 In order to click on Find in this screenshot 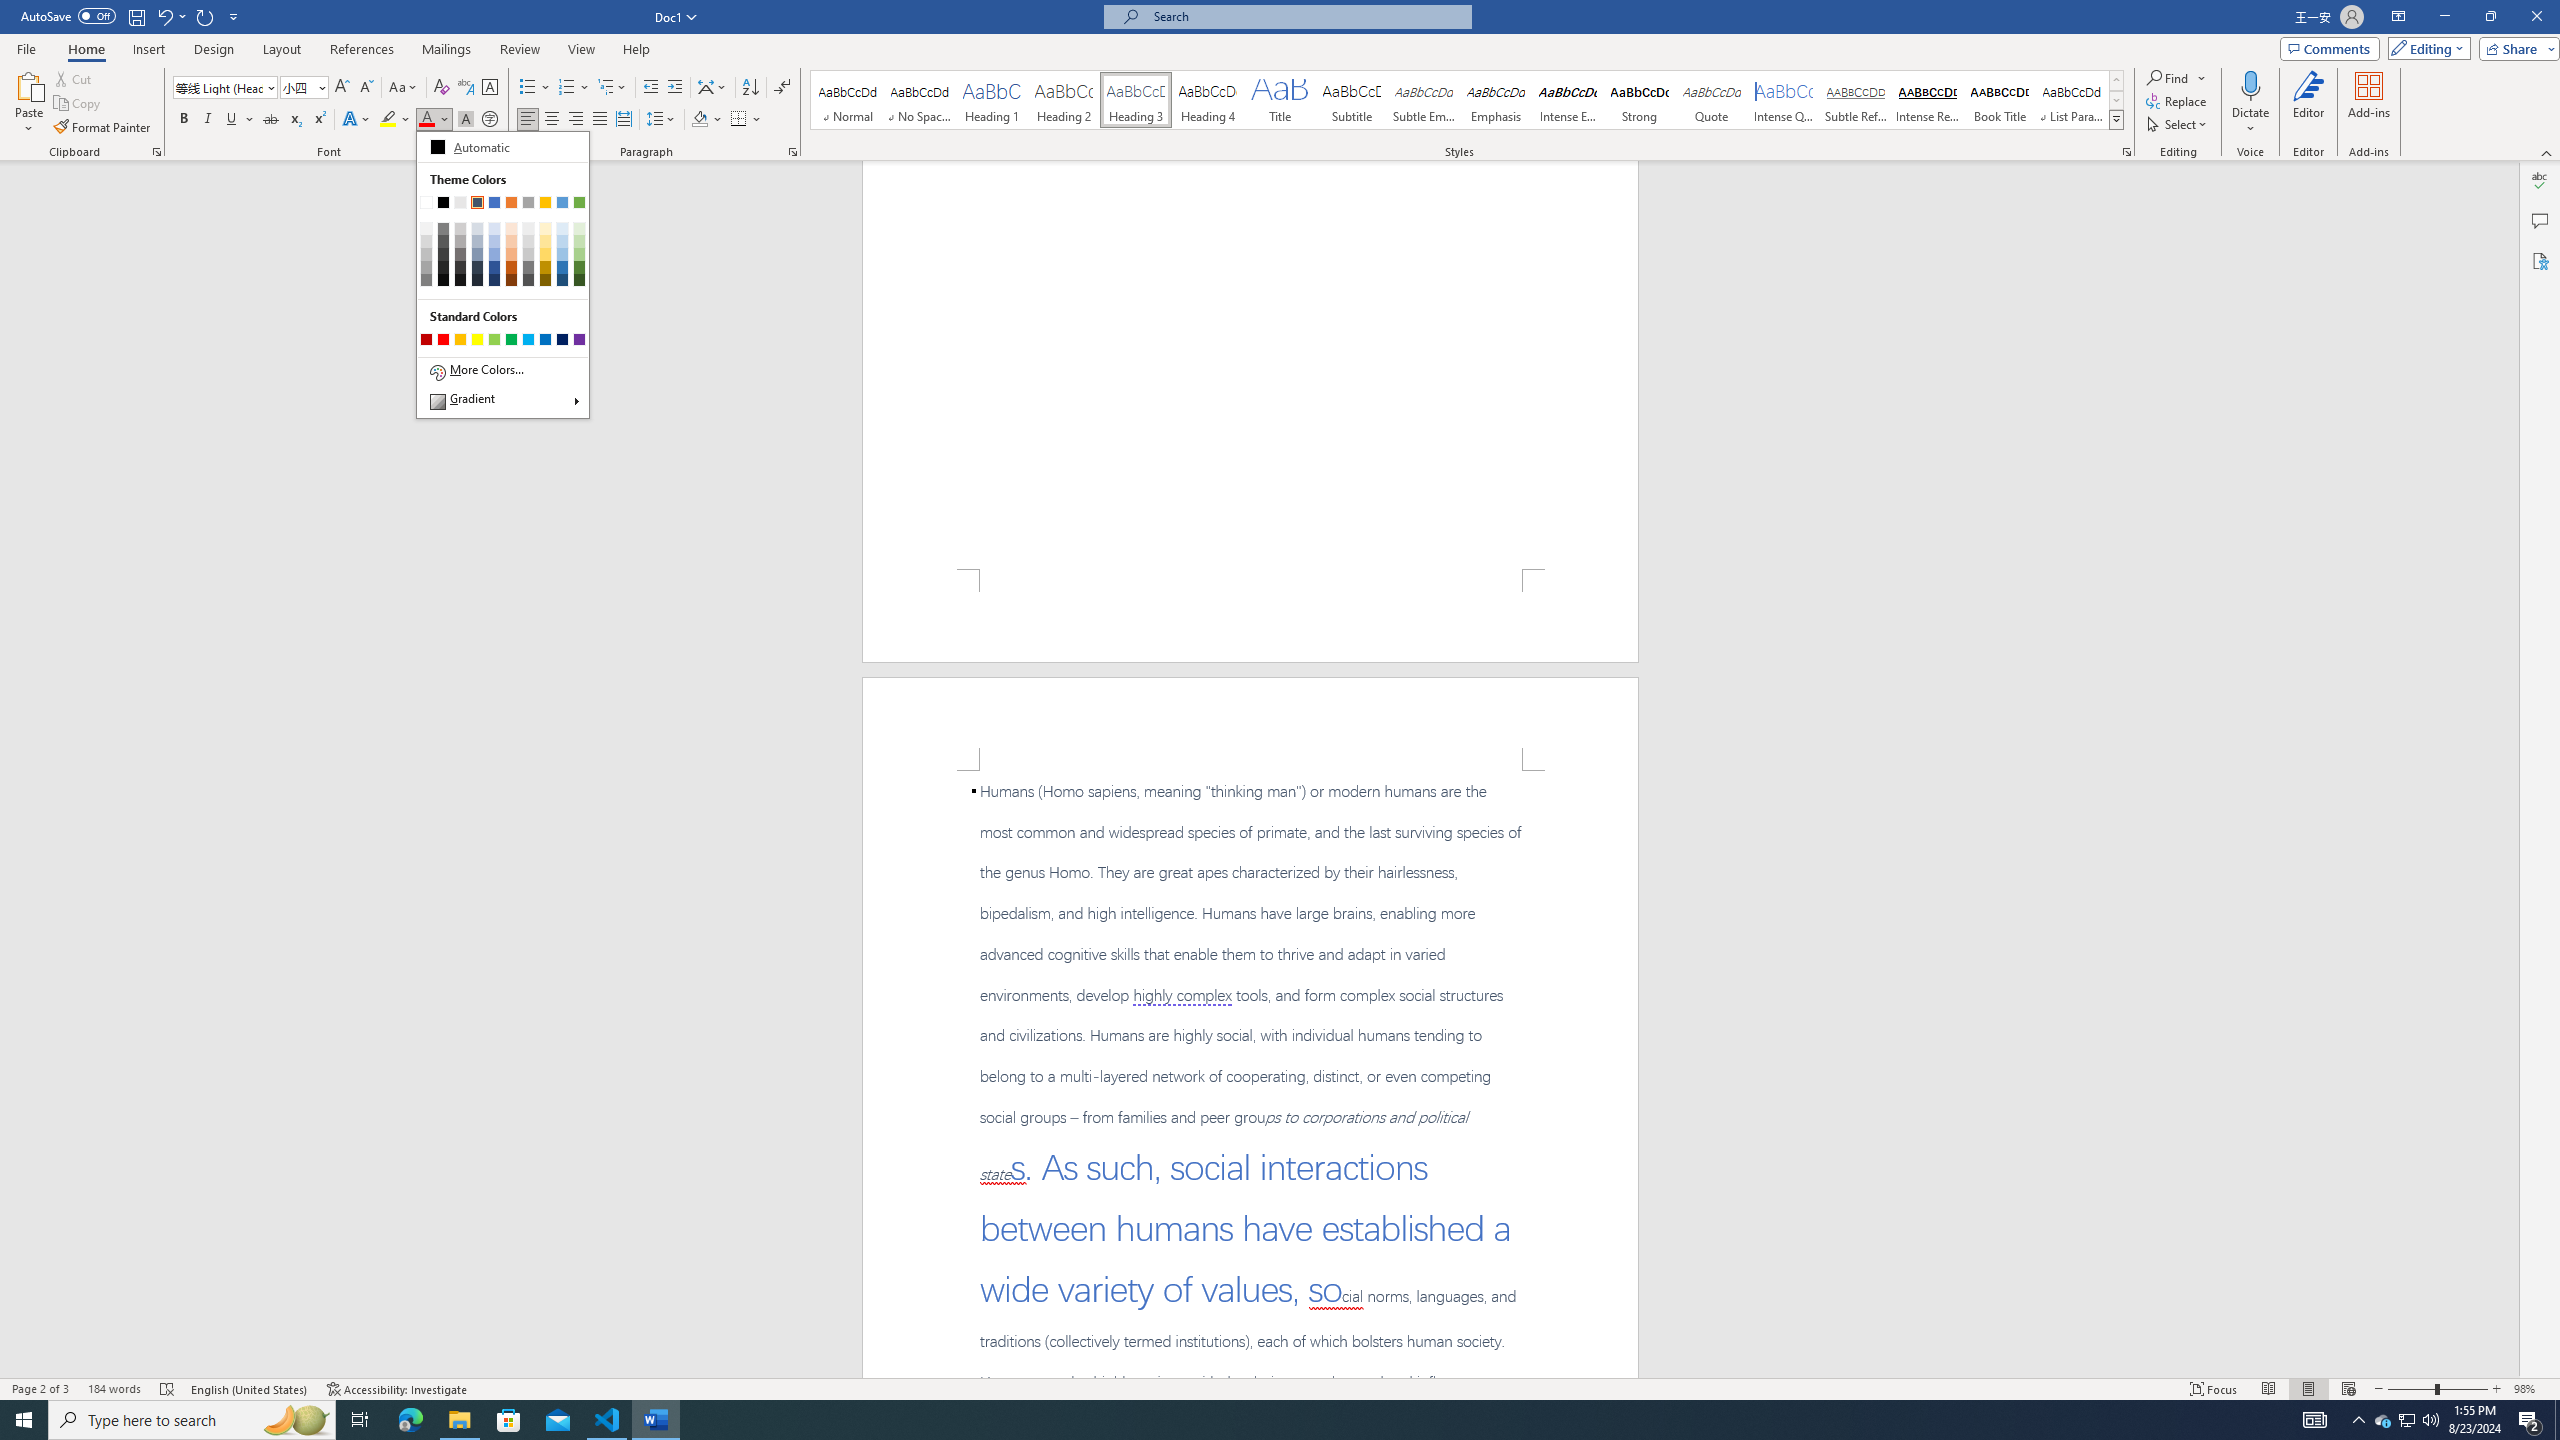, I will do `click(2176, 78)`.